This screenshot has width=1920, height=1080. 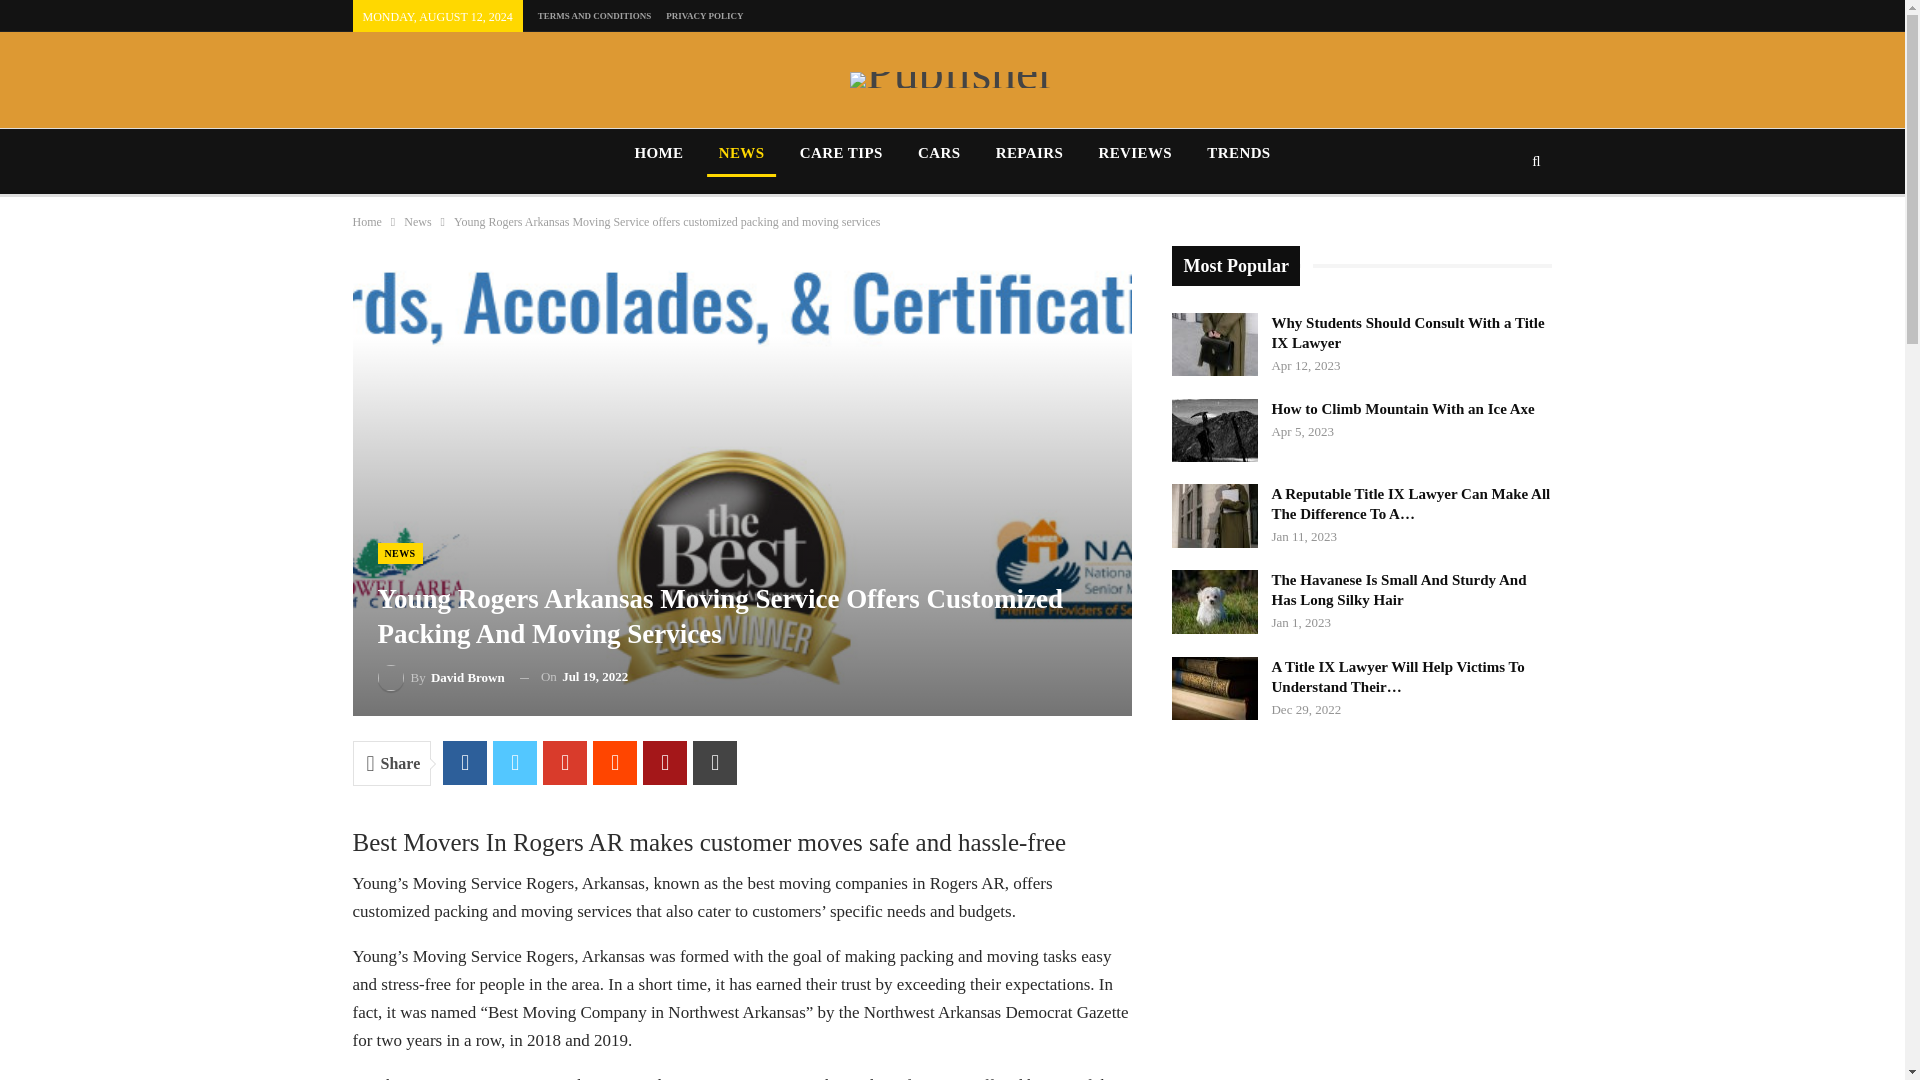 What do you see at coordinates (594, 15) in the screenshot?
I see `TERMS AND CONDITIONS` at bounding box center [594, 15].